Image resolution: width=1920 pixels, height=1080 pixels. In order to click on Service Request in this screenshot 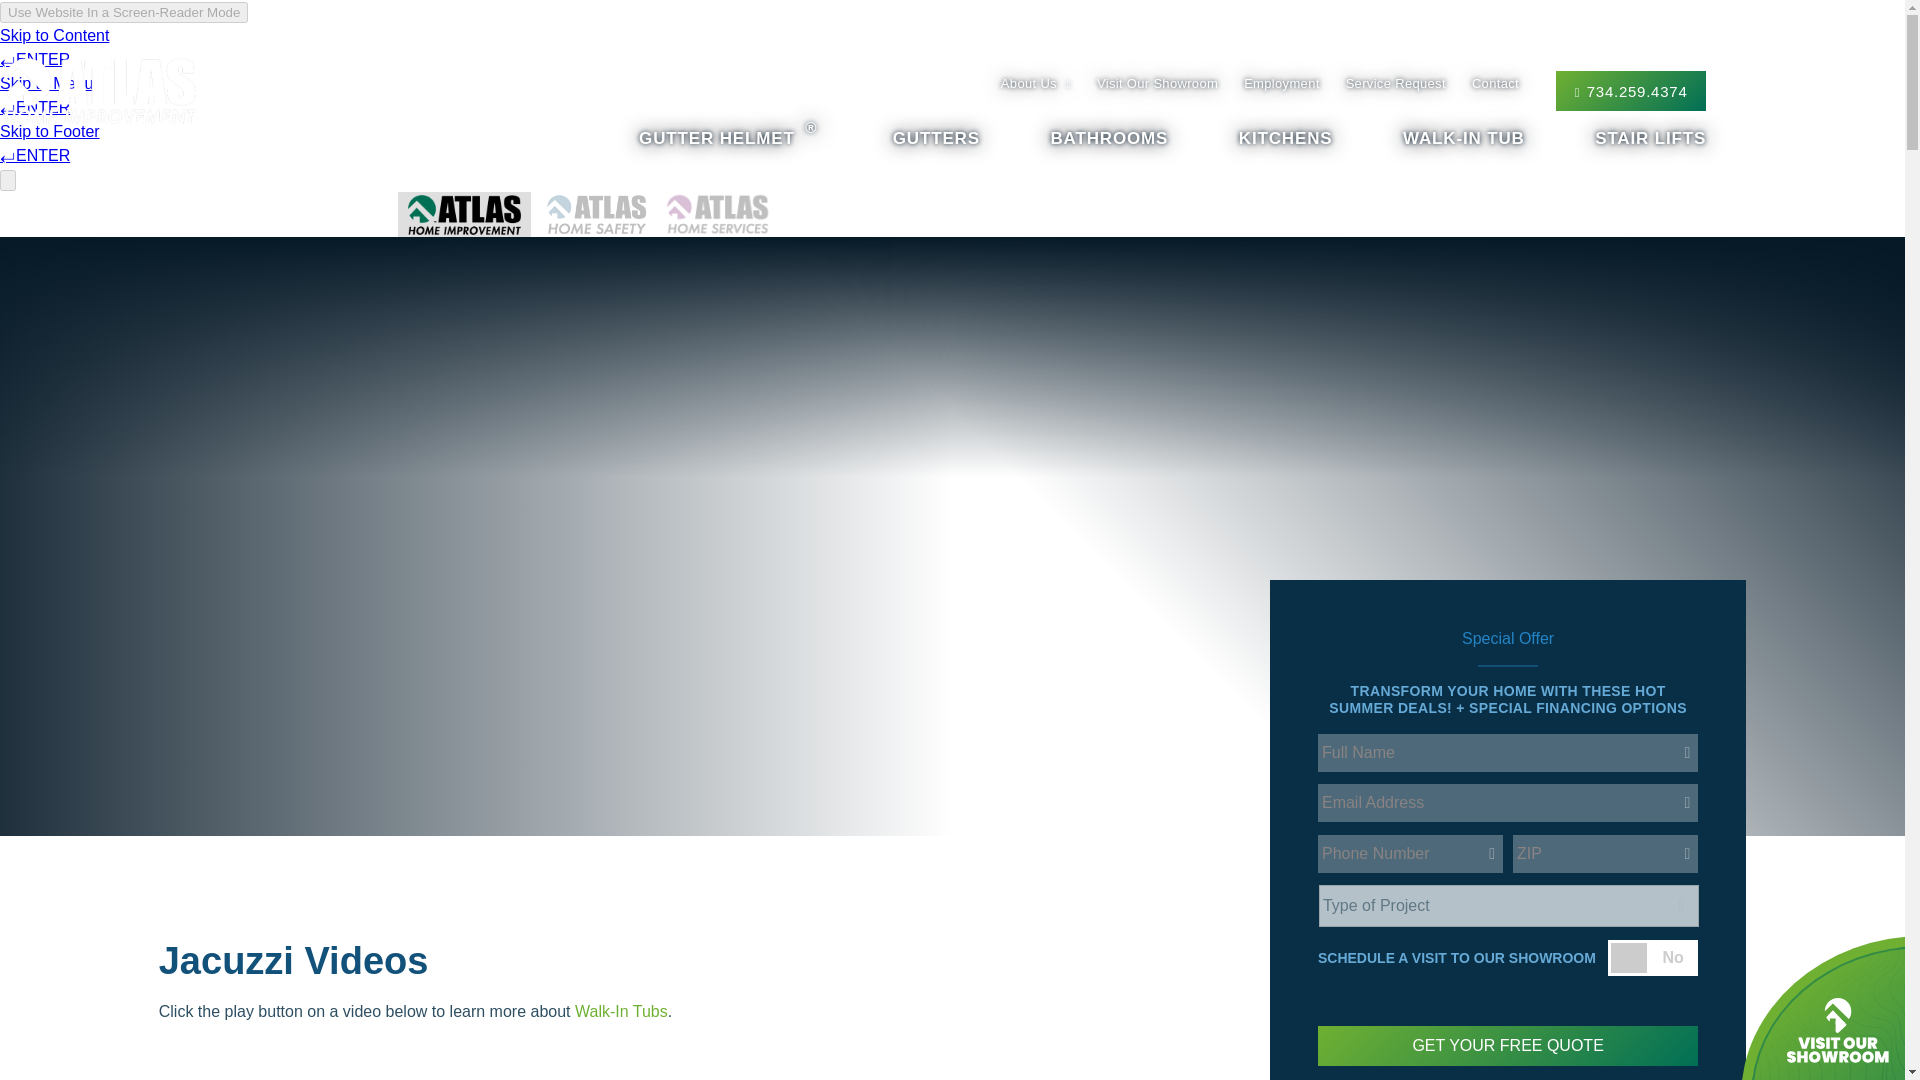, I will do `click(1395, 82)`.